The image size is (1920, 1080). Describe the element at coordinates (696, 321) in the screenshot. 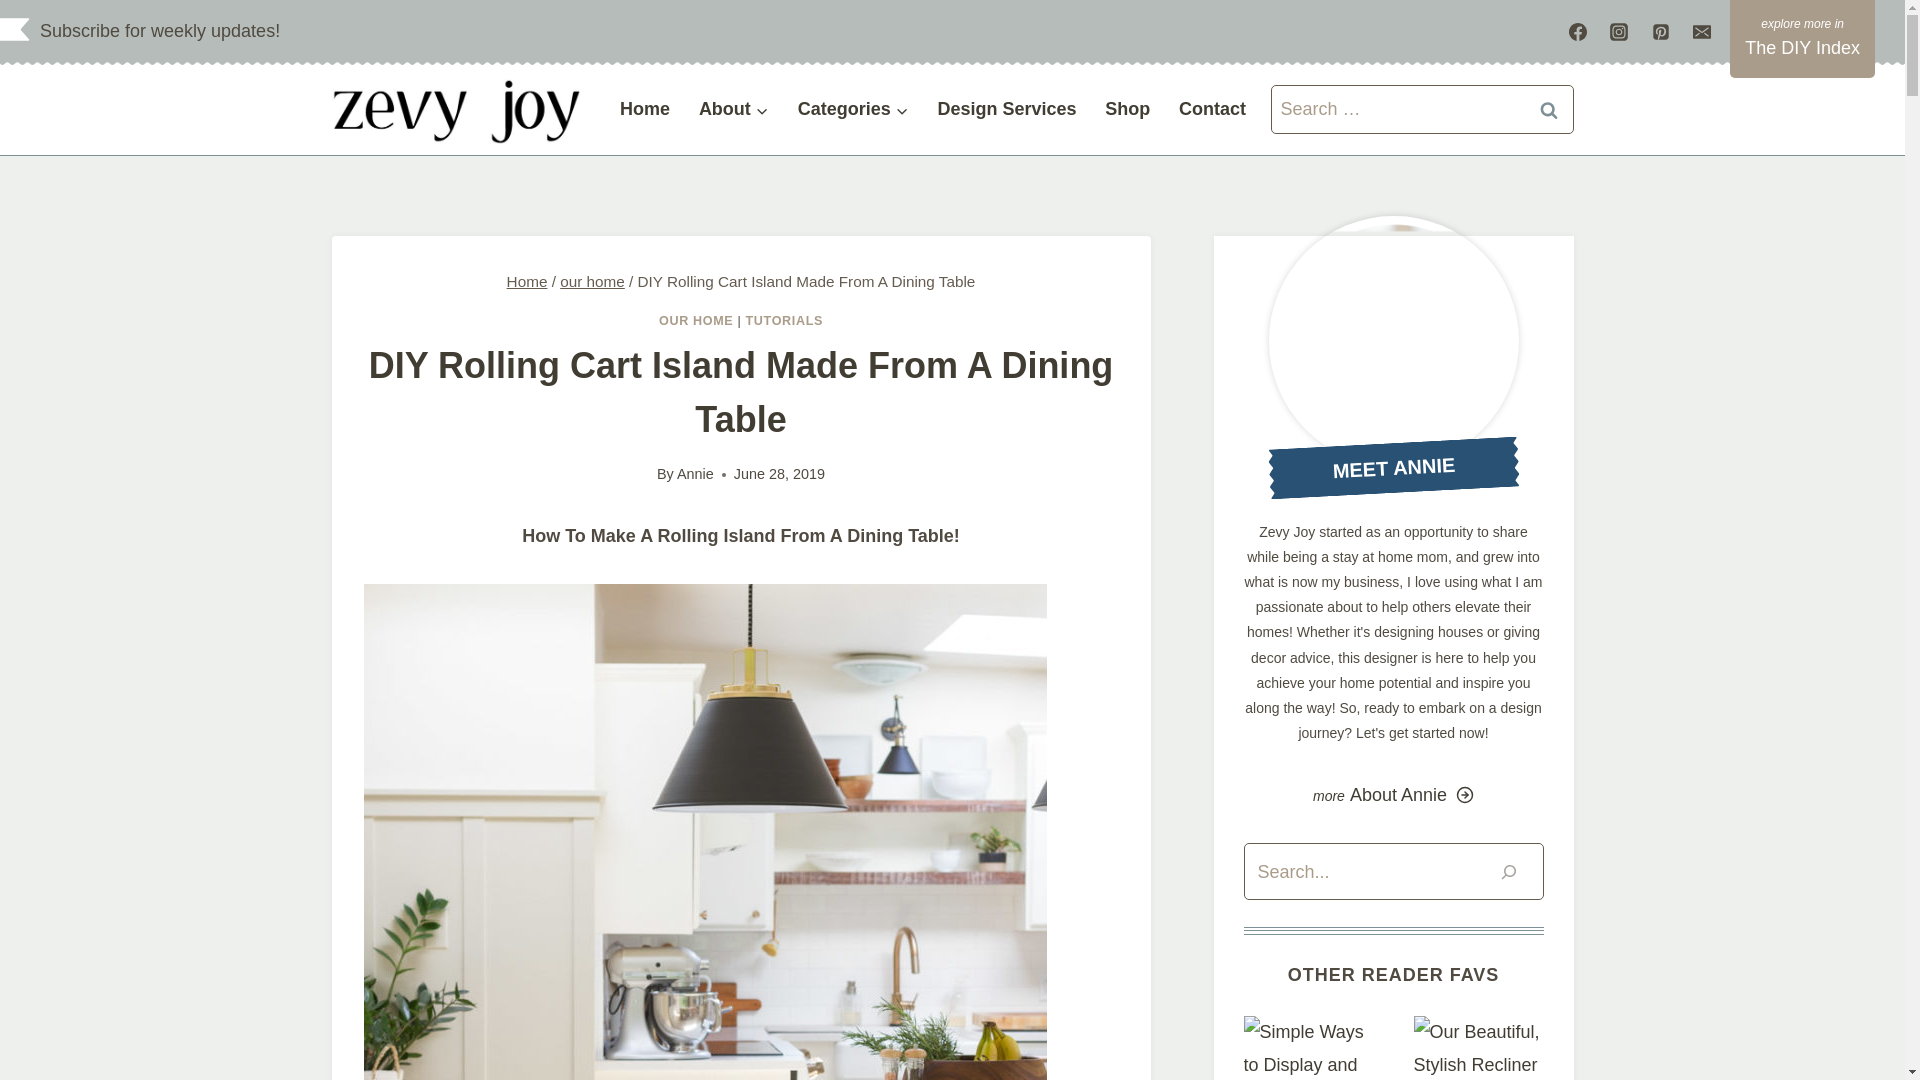

I see `OUR HOME` at that location.